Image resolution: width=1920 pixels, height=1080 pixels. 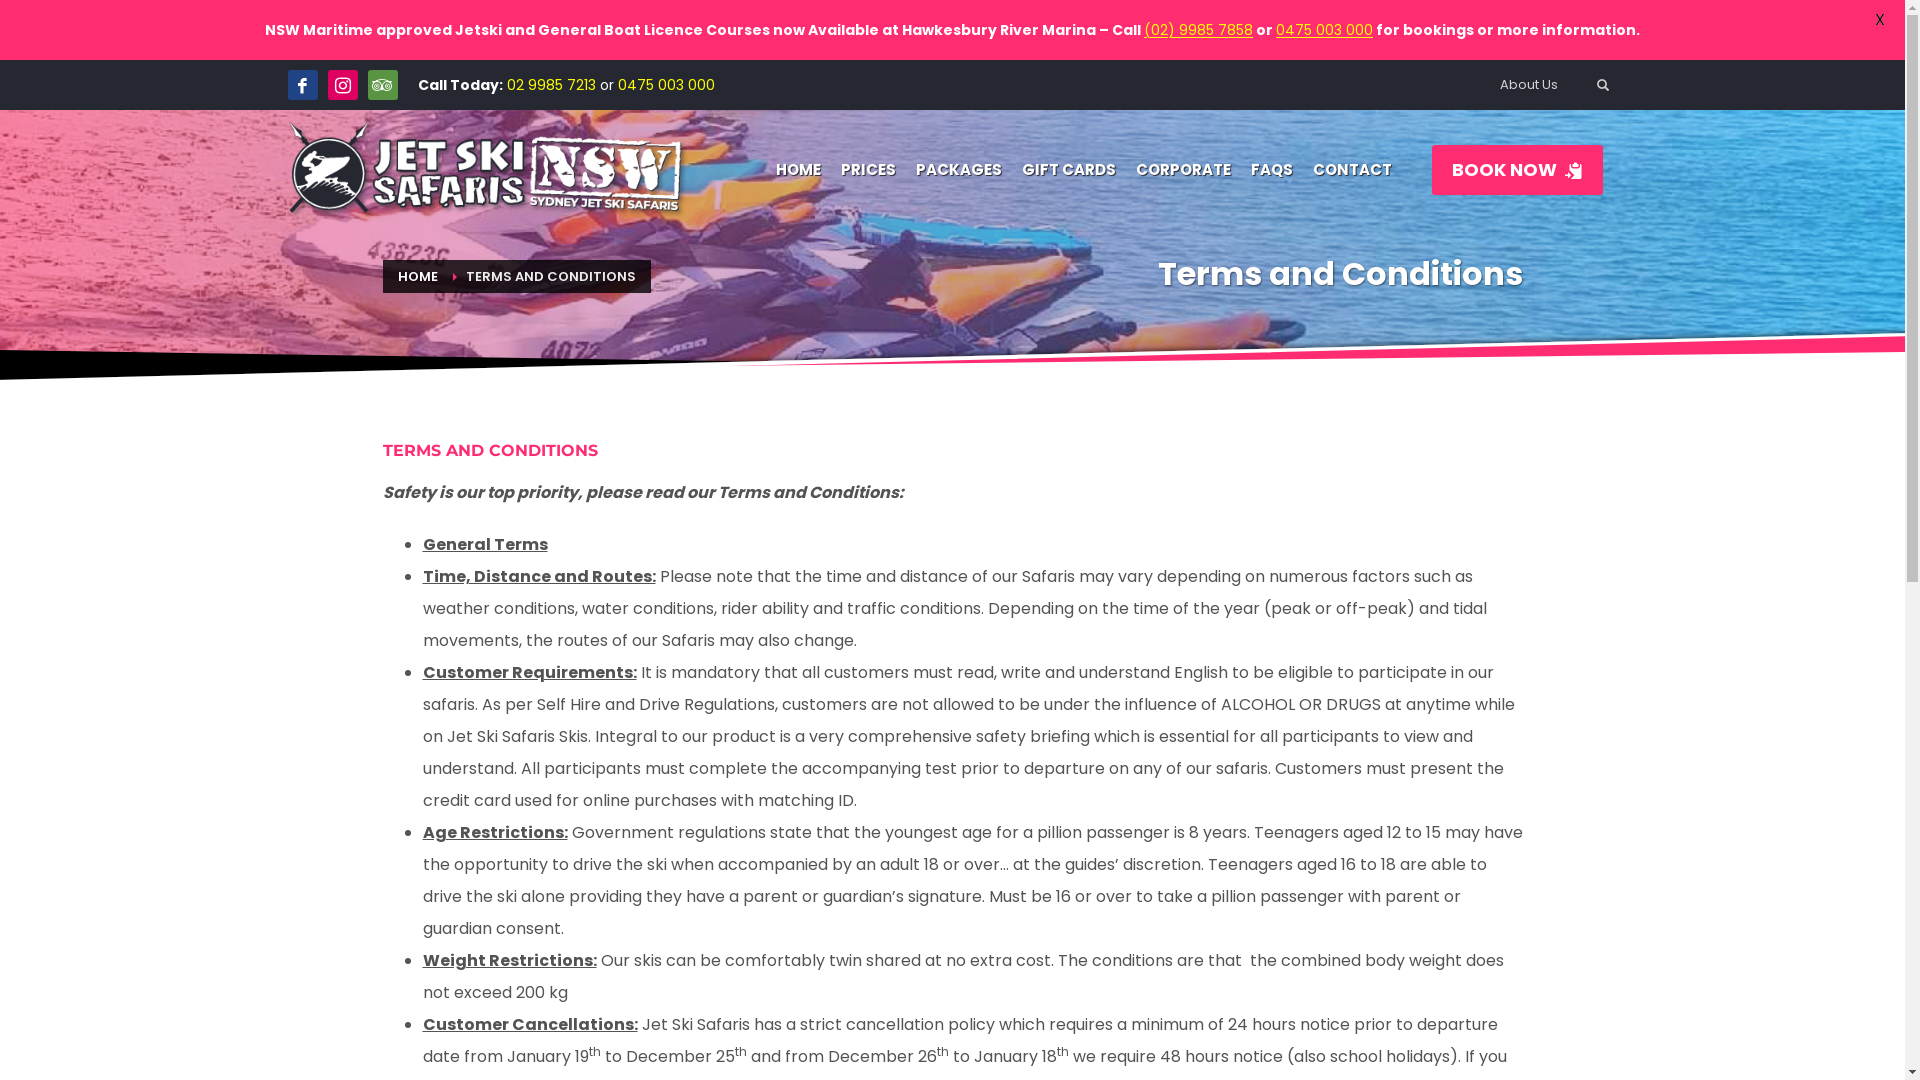 What do you see at coordinates (1198, 30) in the screenshot?
I see `(02) 9985 7858` at bounding box center [1198, 30].